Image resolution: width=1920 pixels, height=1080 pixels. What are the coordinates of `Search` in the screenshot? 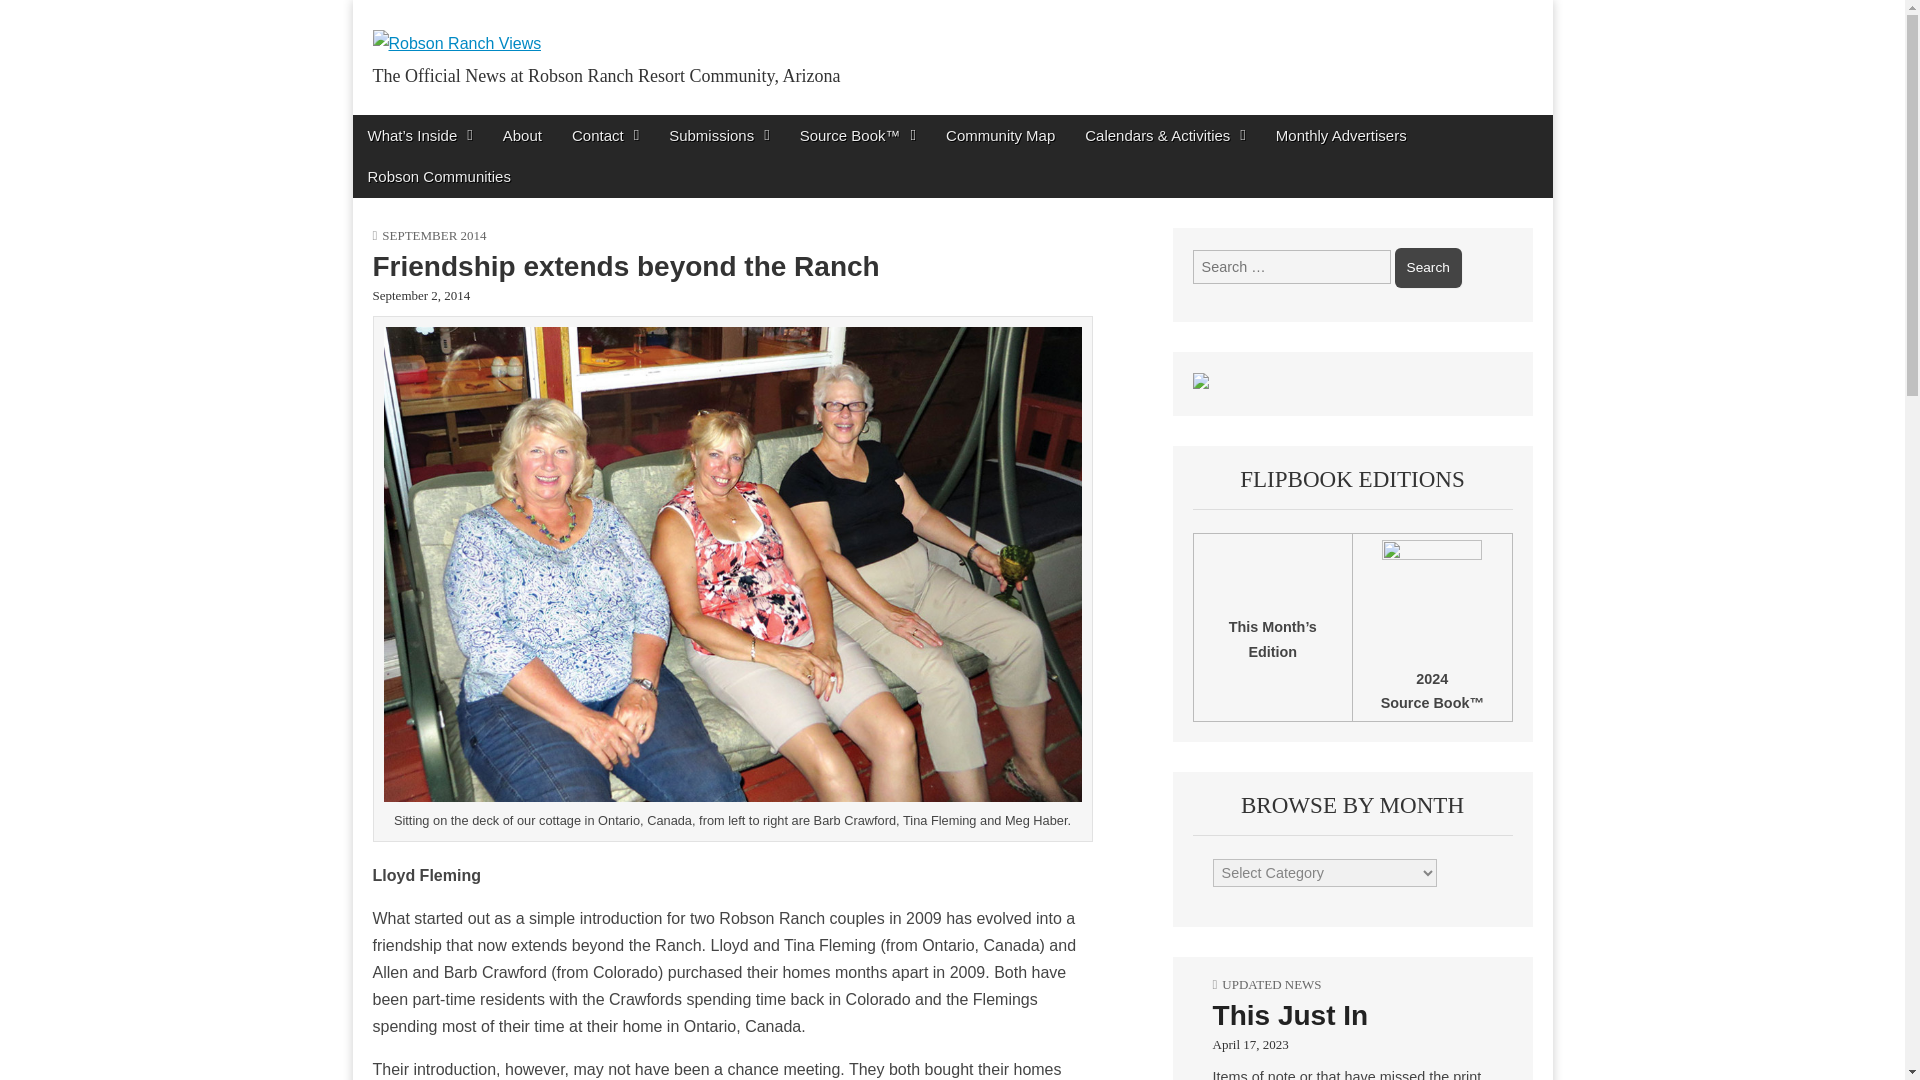 It's located at (1428, 268).